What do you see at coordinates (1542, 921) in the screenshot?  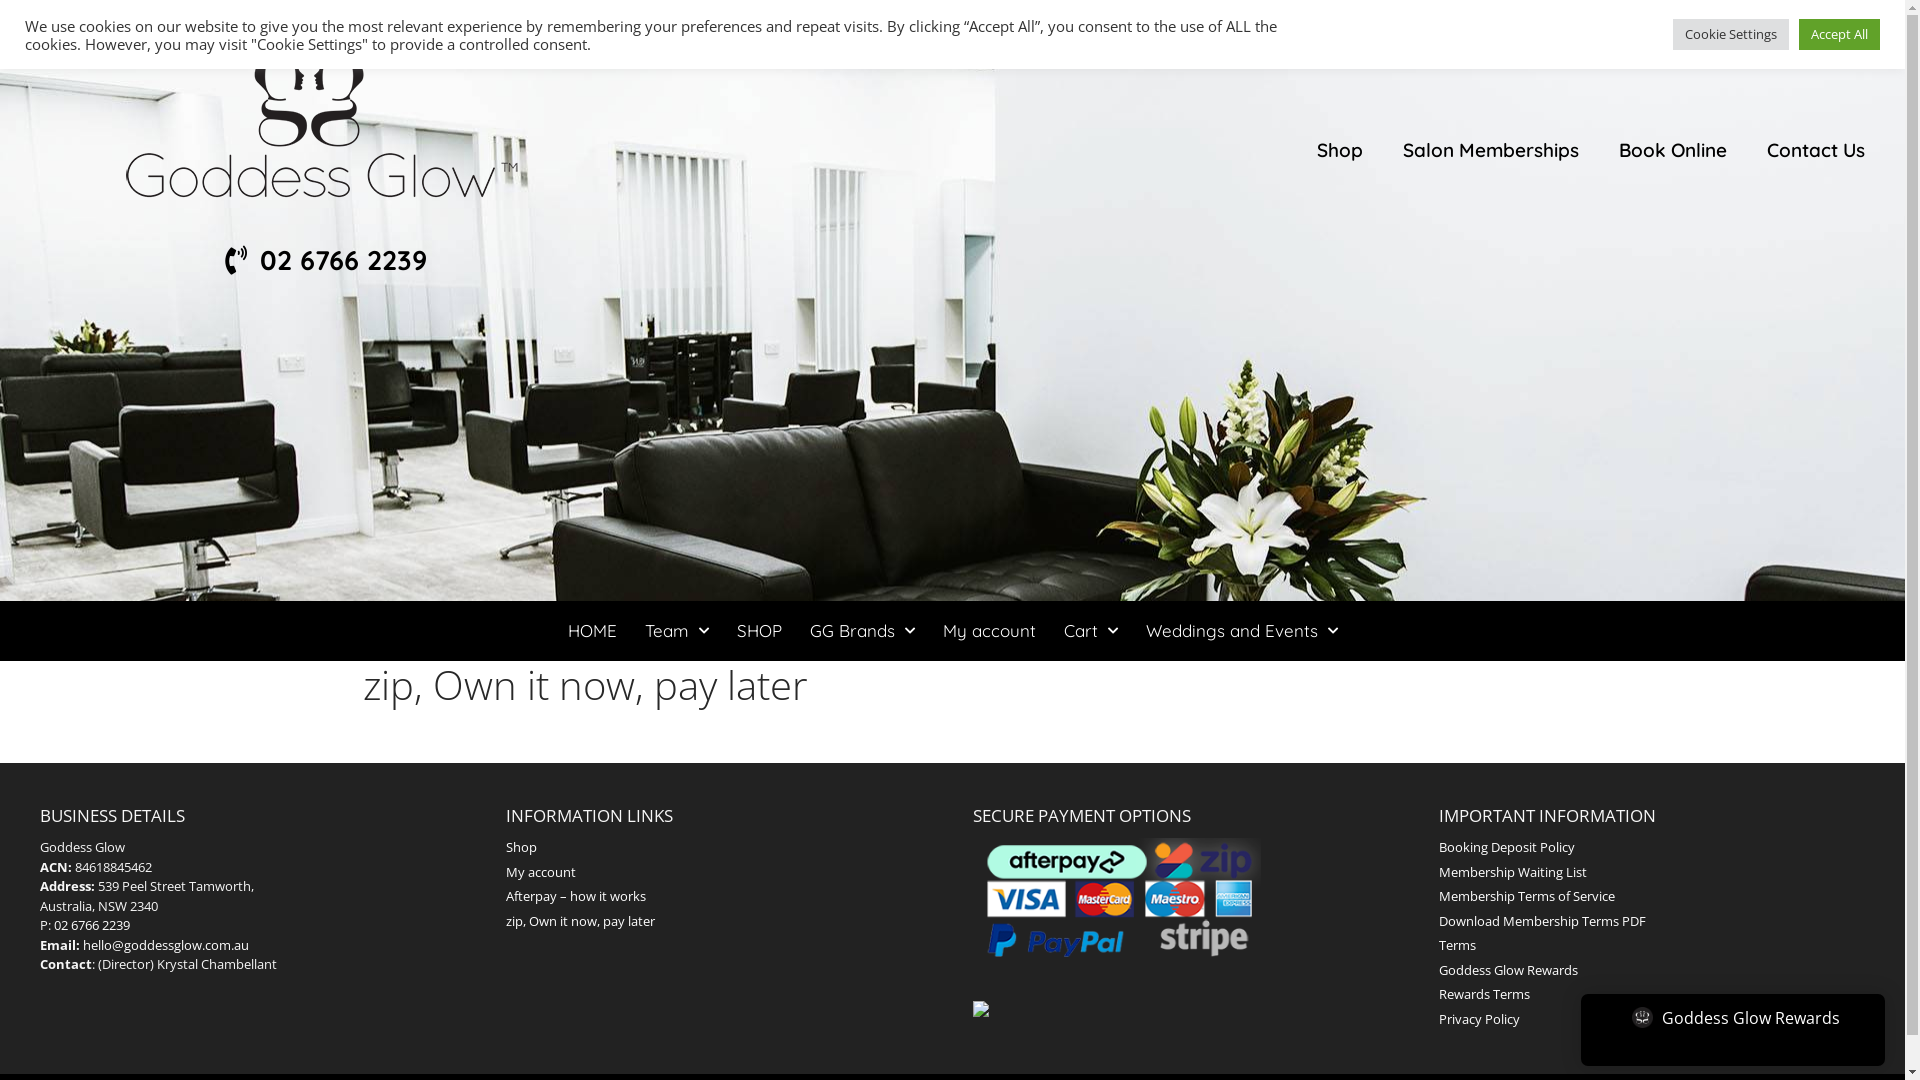 I see `Download Membership Terms PDF` at bounding box center [1542, 921].